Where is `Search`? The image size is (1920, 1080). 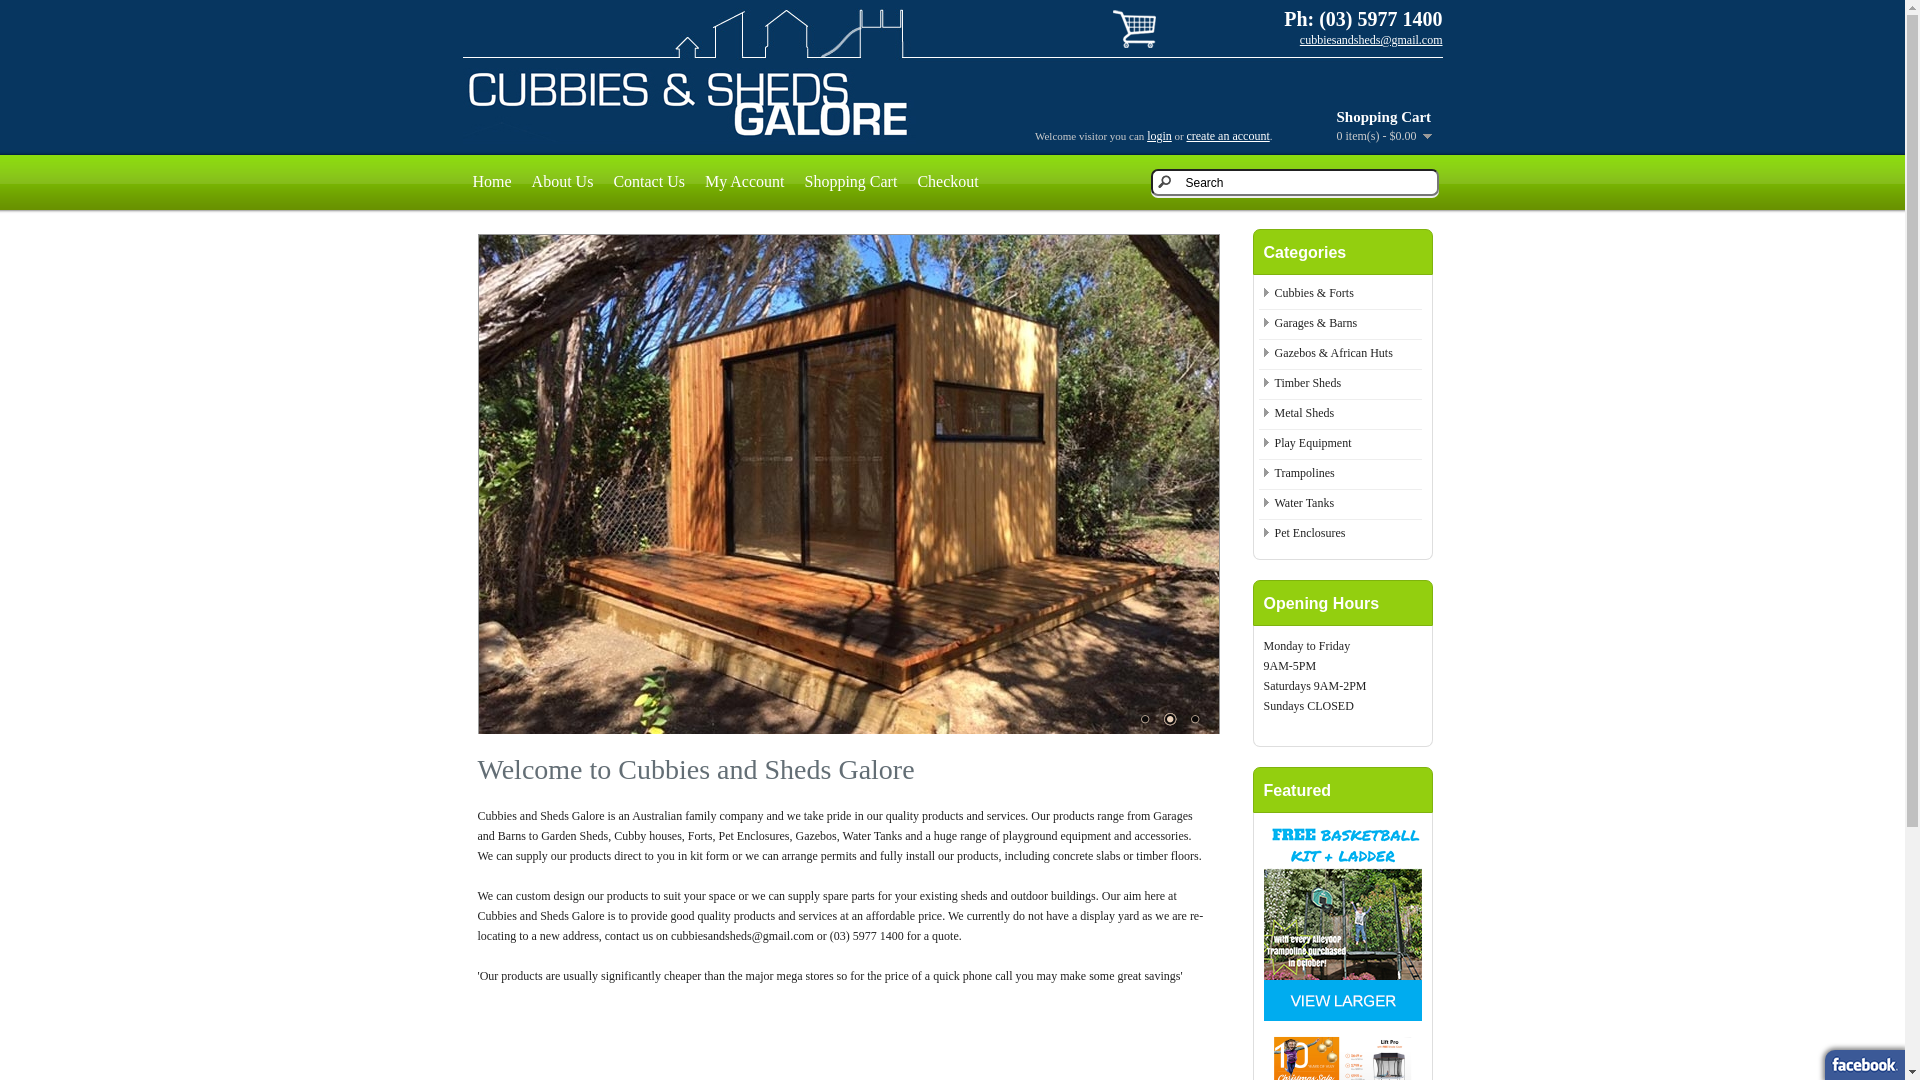
Search is located at coordinates (1294, 182).